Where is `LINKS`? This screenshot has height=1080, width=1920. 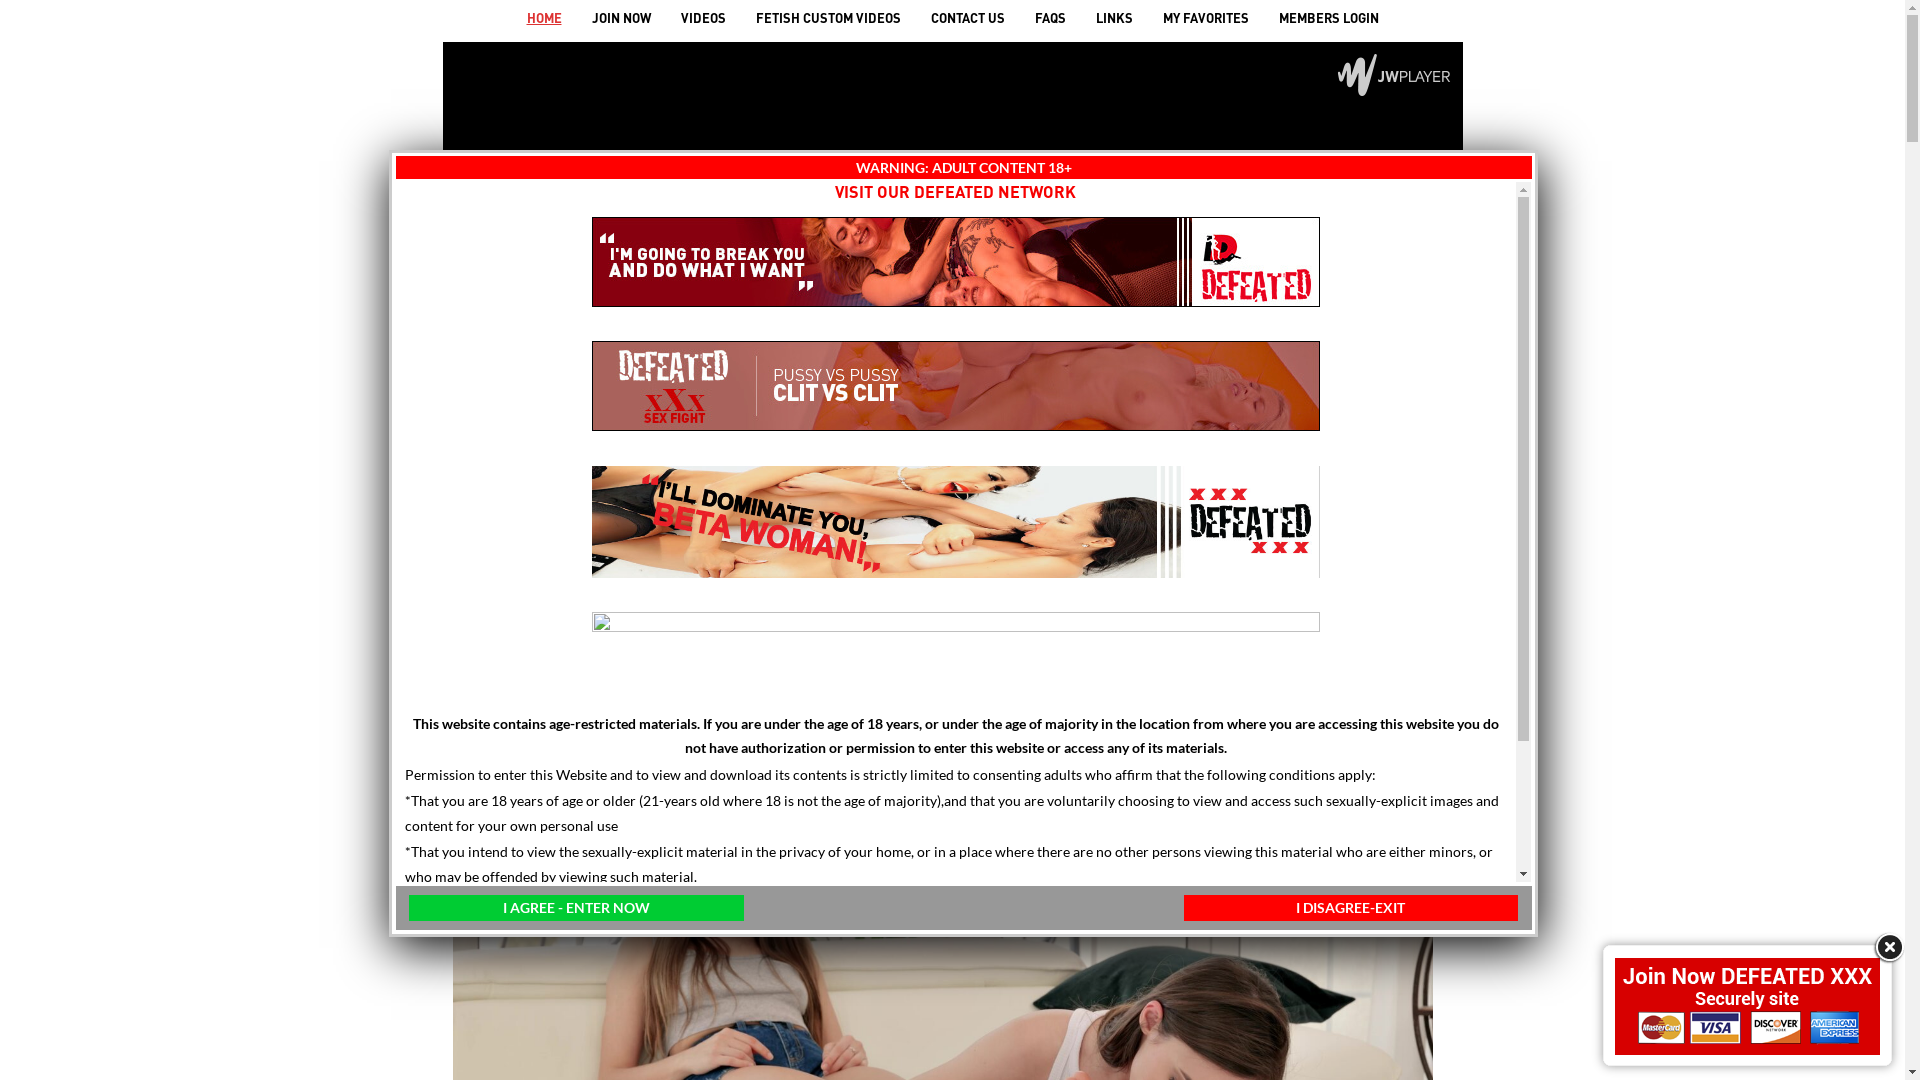 LINKS is located at coordinates (1114, 18).